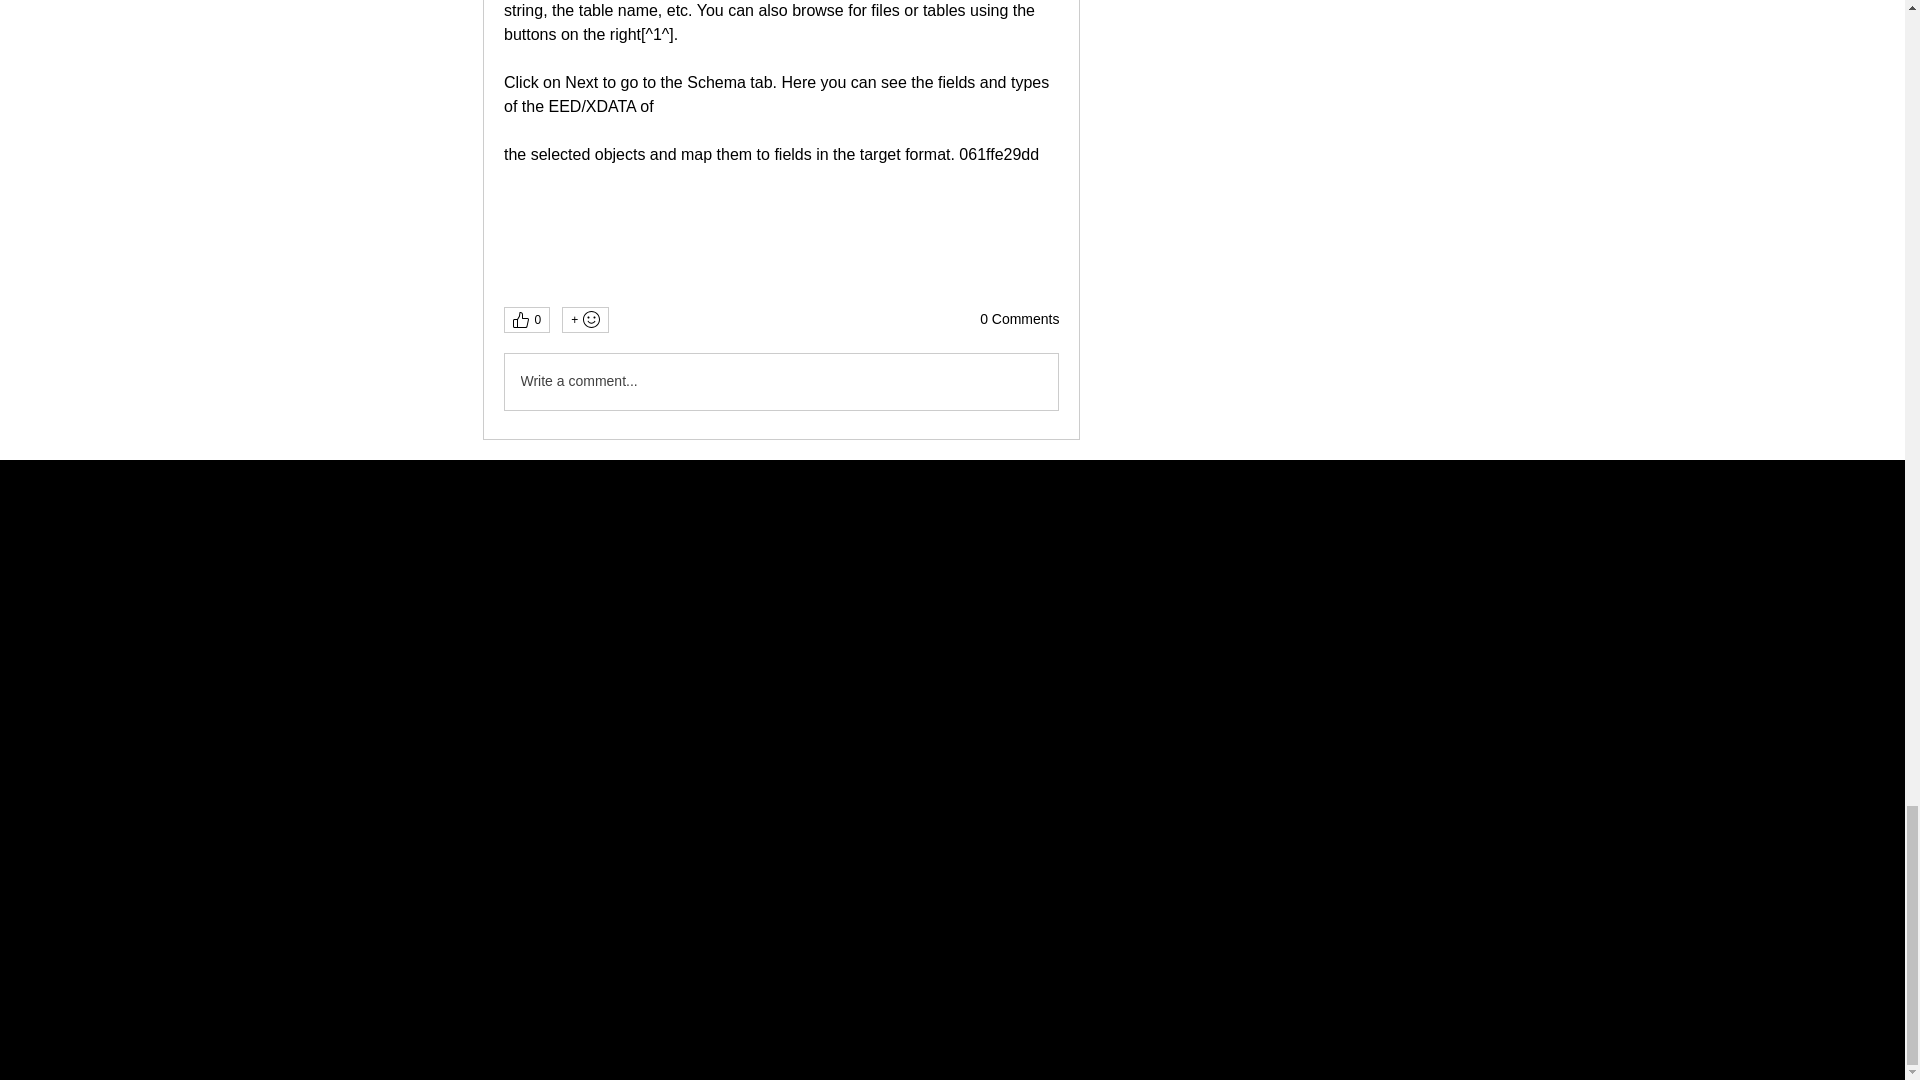 The image size is (1920, 1080). Describe the element at coordinates (1019, 320) in the screenshot. I see `0 Comments` at that location.